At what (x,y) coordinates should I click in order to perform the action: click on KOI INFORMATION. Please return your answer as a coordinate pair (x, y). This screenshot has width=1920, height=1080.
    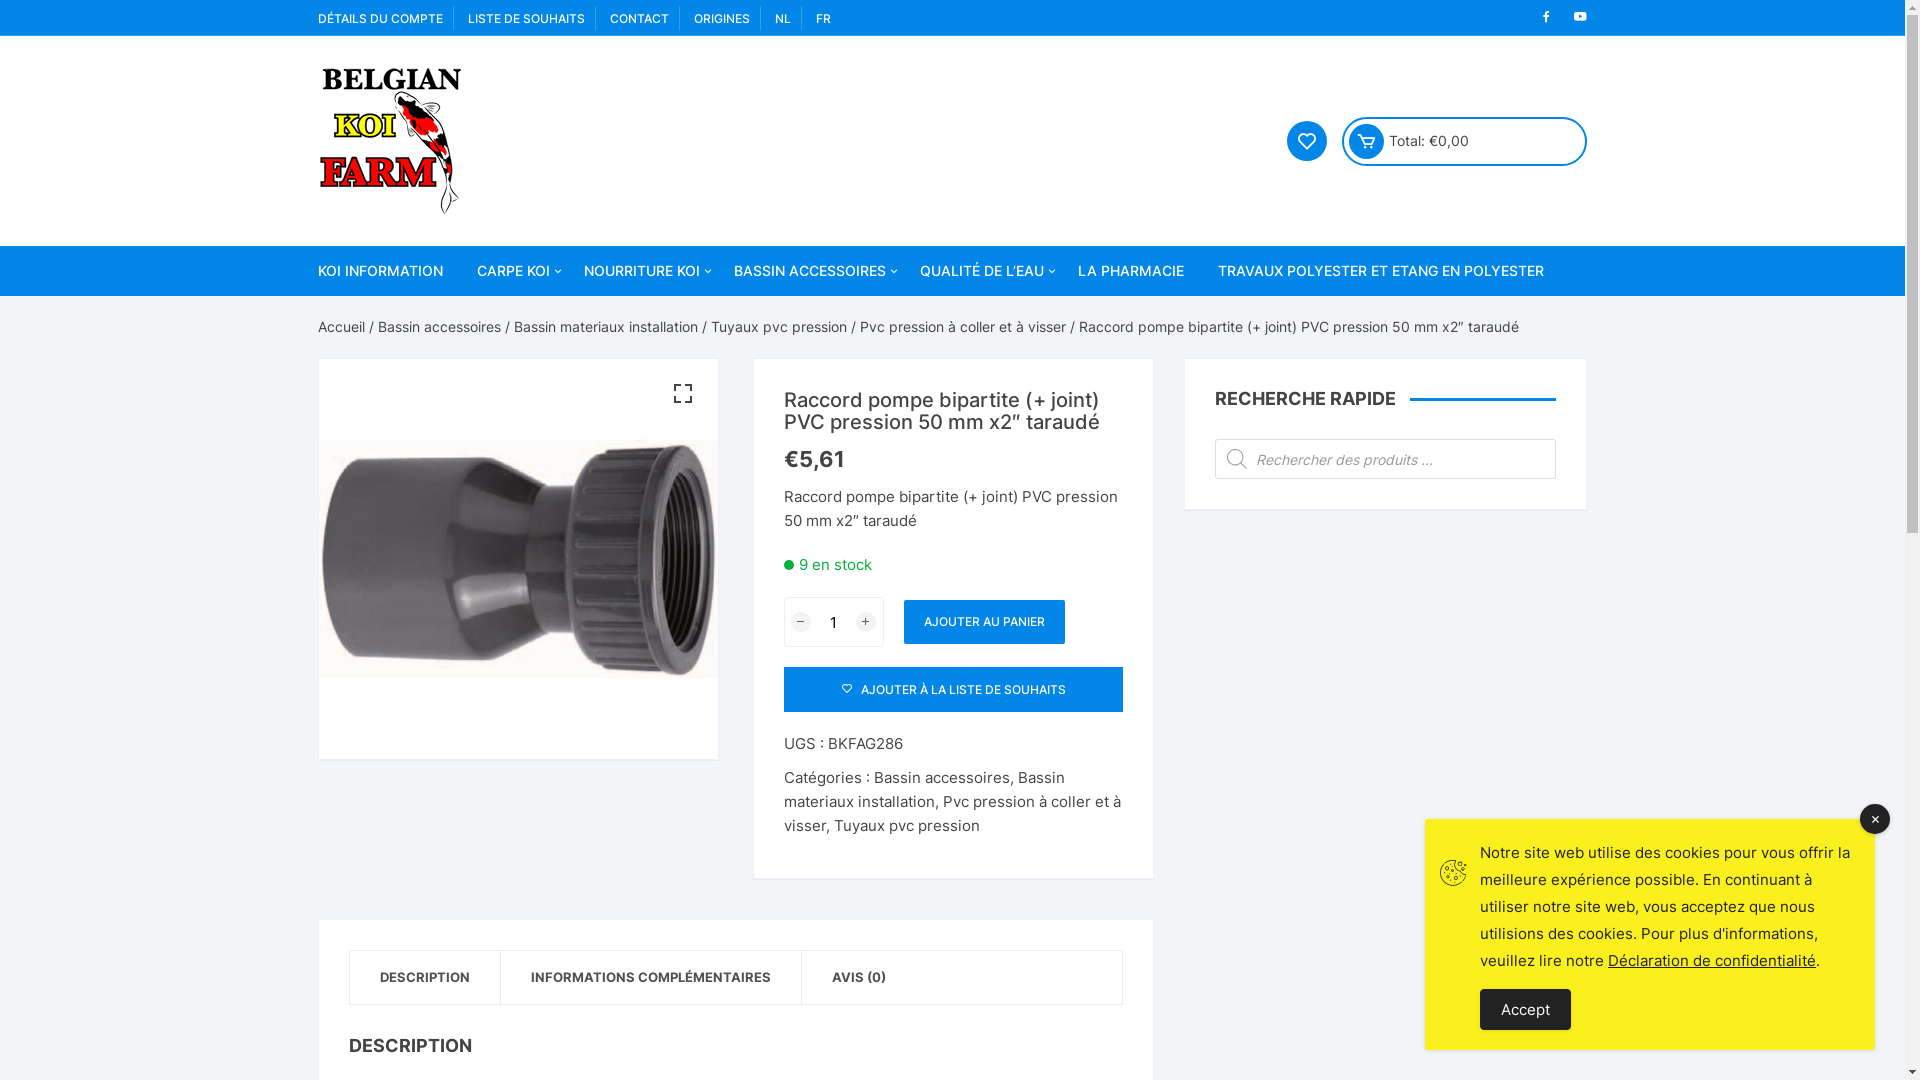
    Looking at the image, I should click on (388, 271).